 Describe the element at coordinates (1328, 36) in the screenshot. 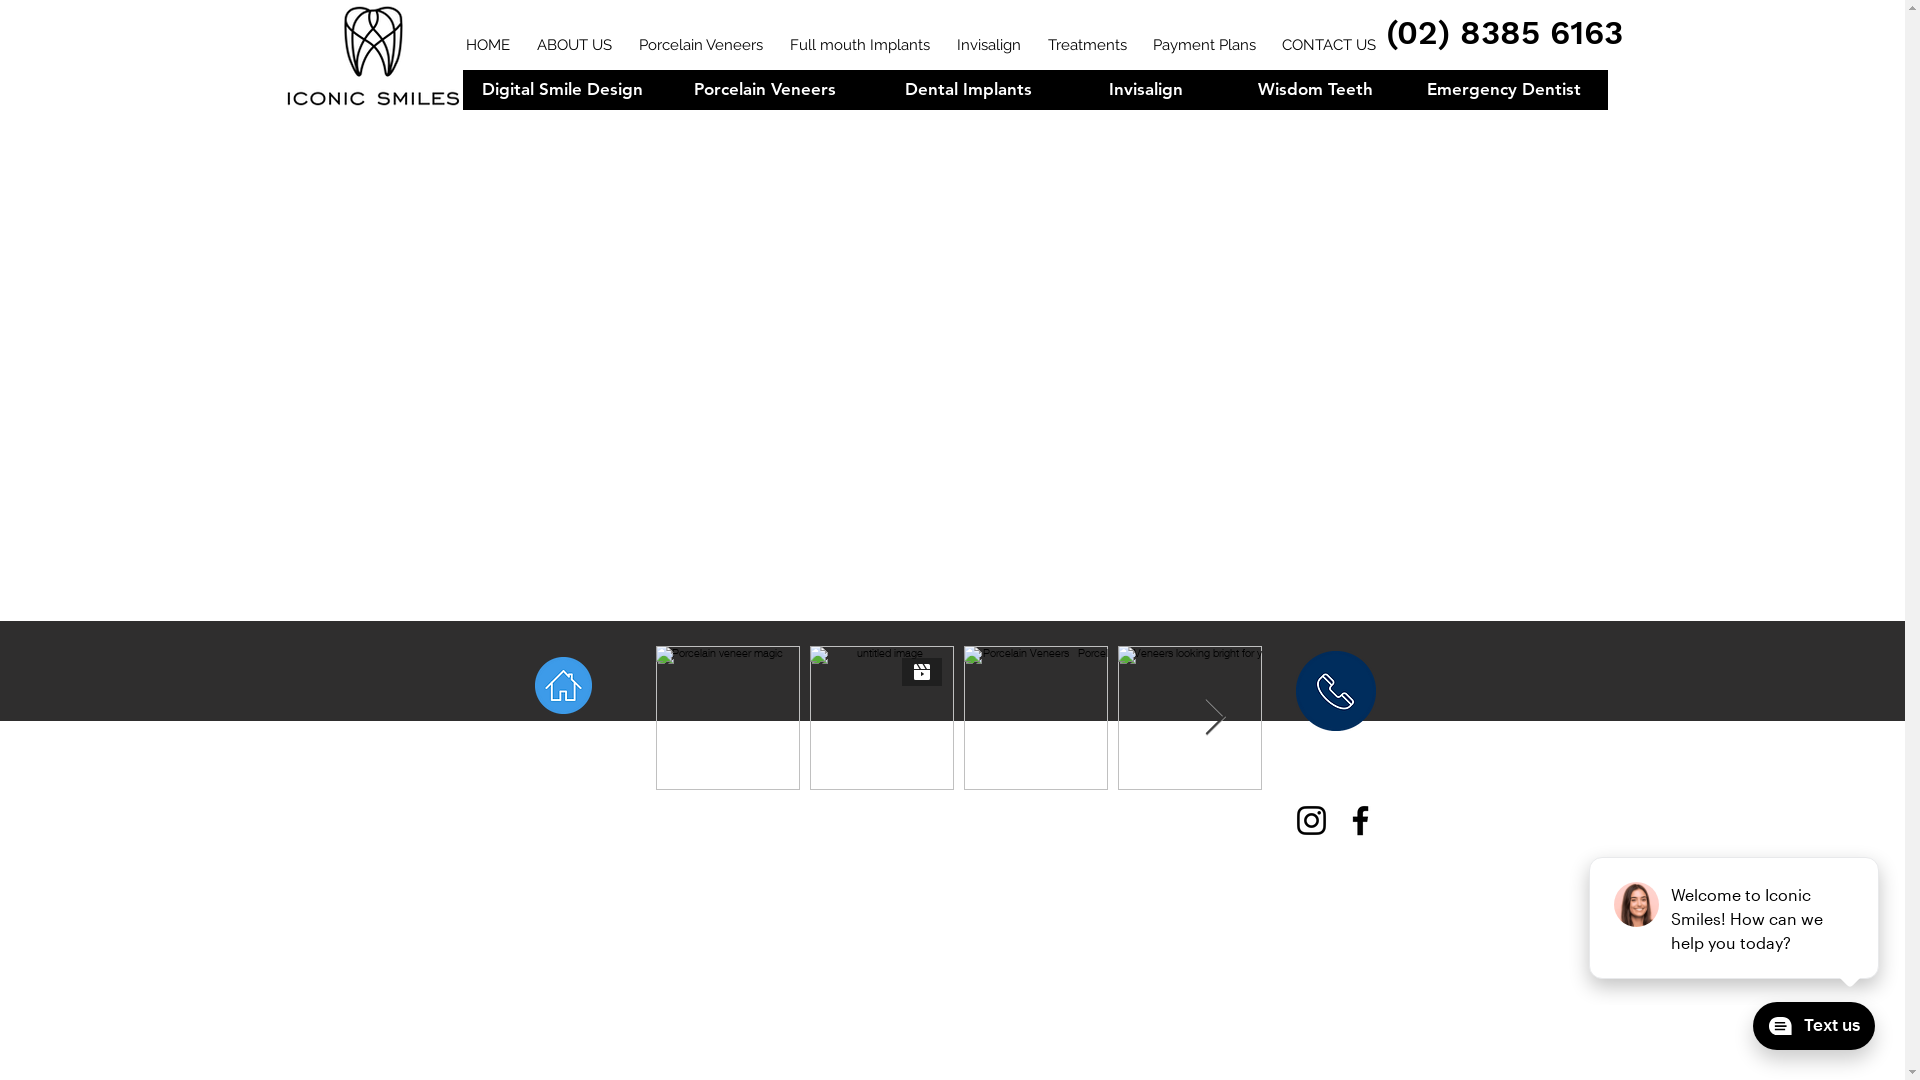

I see `CONTACT US` at that location.